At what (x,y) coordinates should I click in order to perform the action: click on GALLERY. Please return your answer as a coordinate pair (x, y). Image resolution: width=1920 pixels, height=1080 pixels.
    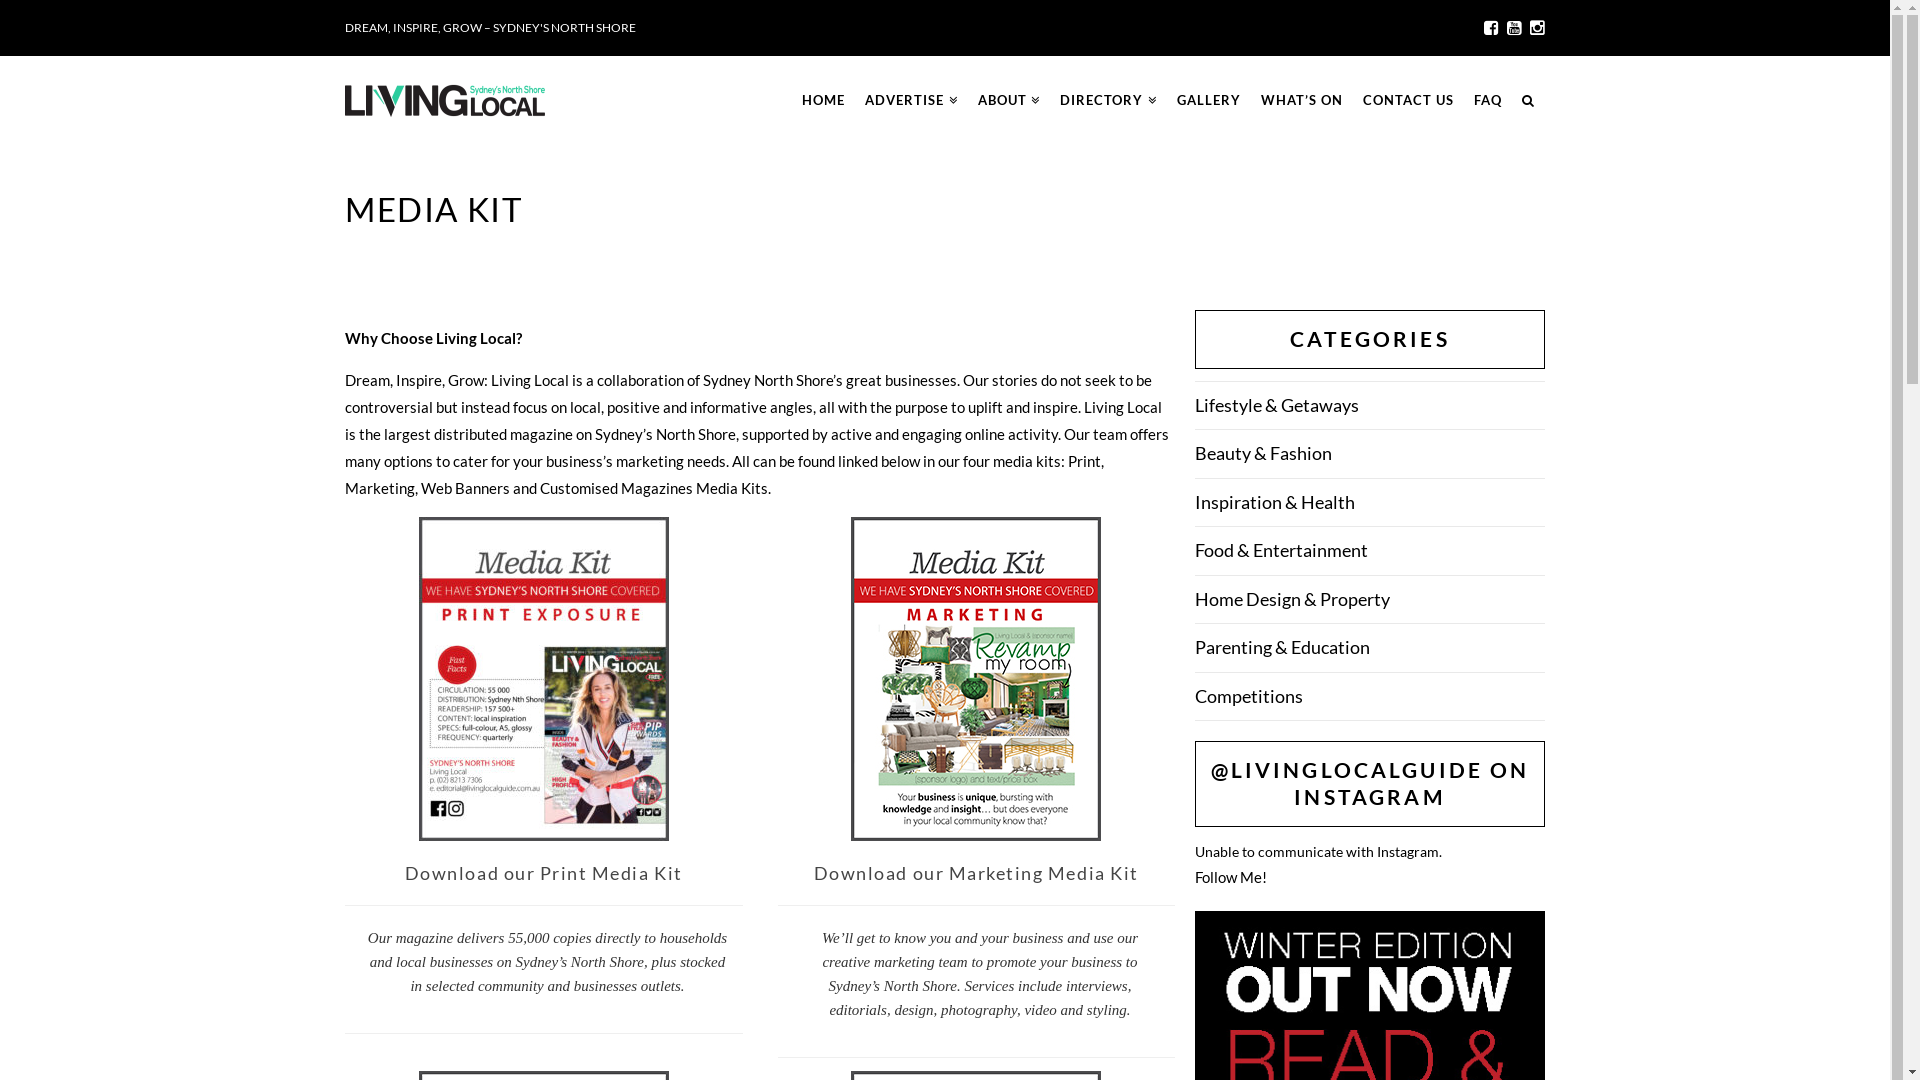
    Looking at the image, I should click on (1209, 101).